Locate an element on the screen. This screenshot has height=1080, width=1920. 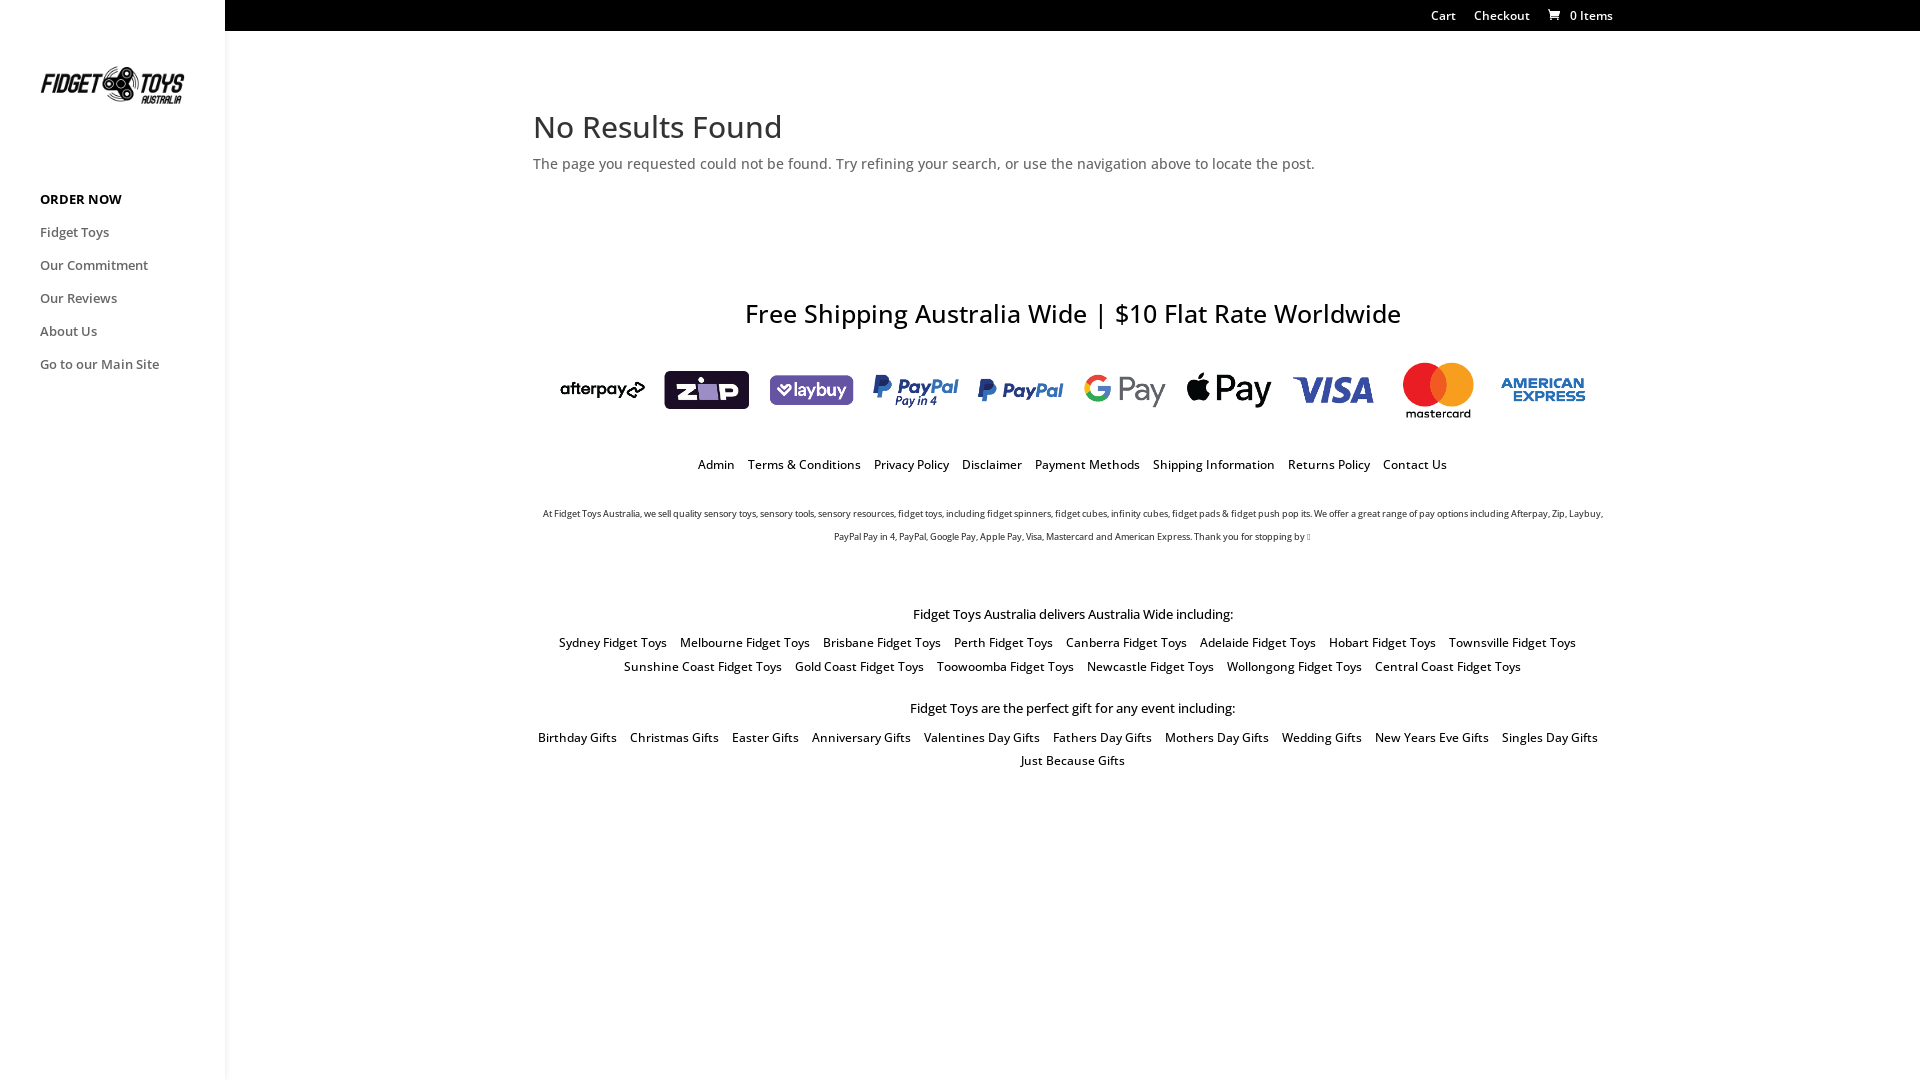
Just Because Gifts is located at coordinates (1072, 760).